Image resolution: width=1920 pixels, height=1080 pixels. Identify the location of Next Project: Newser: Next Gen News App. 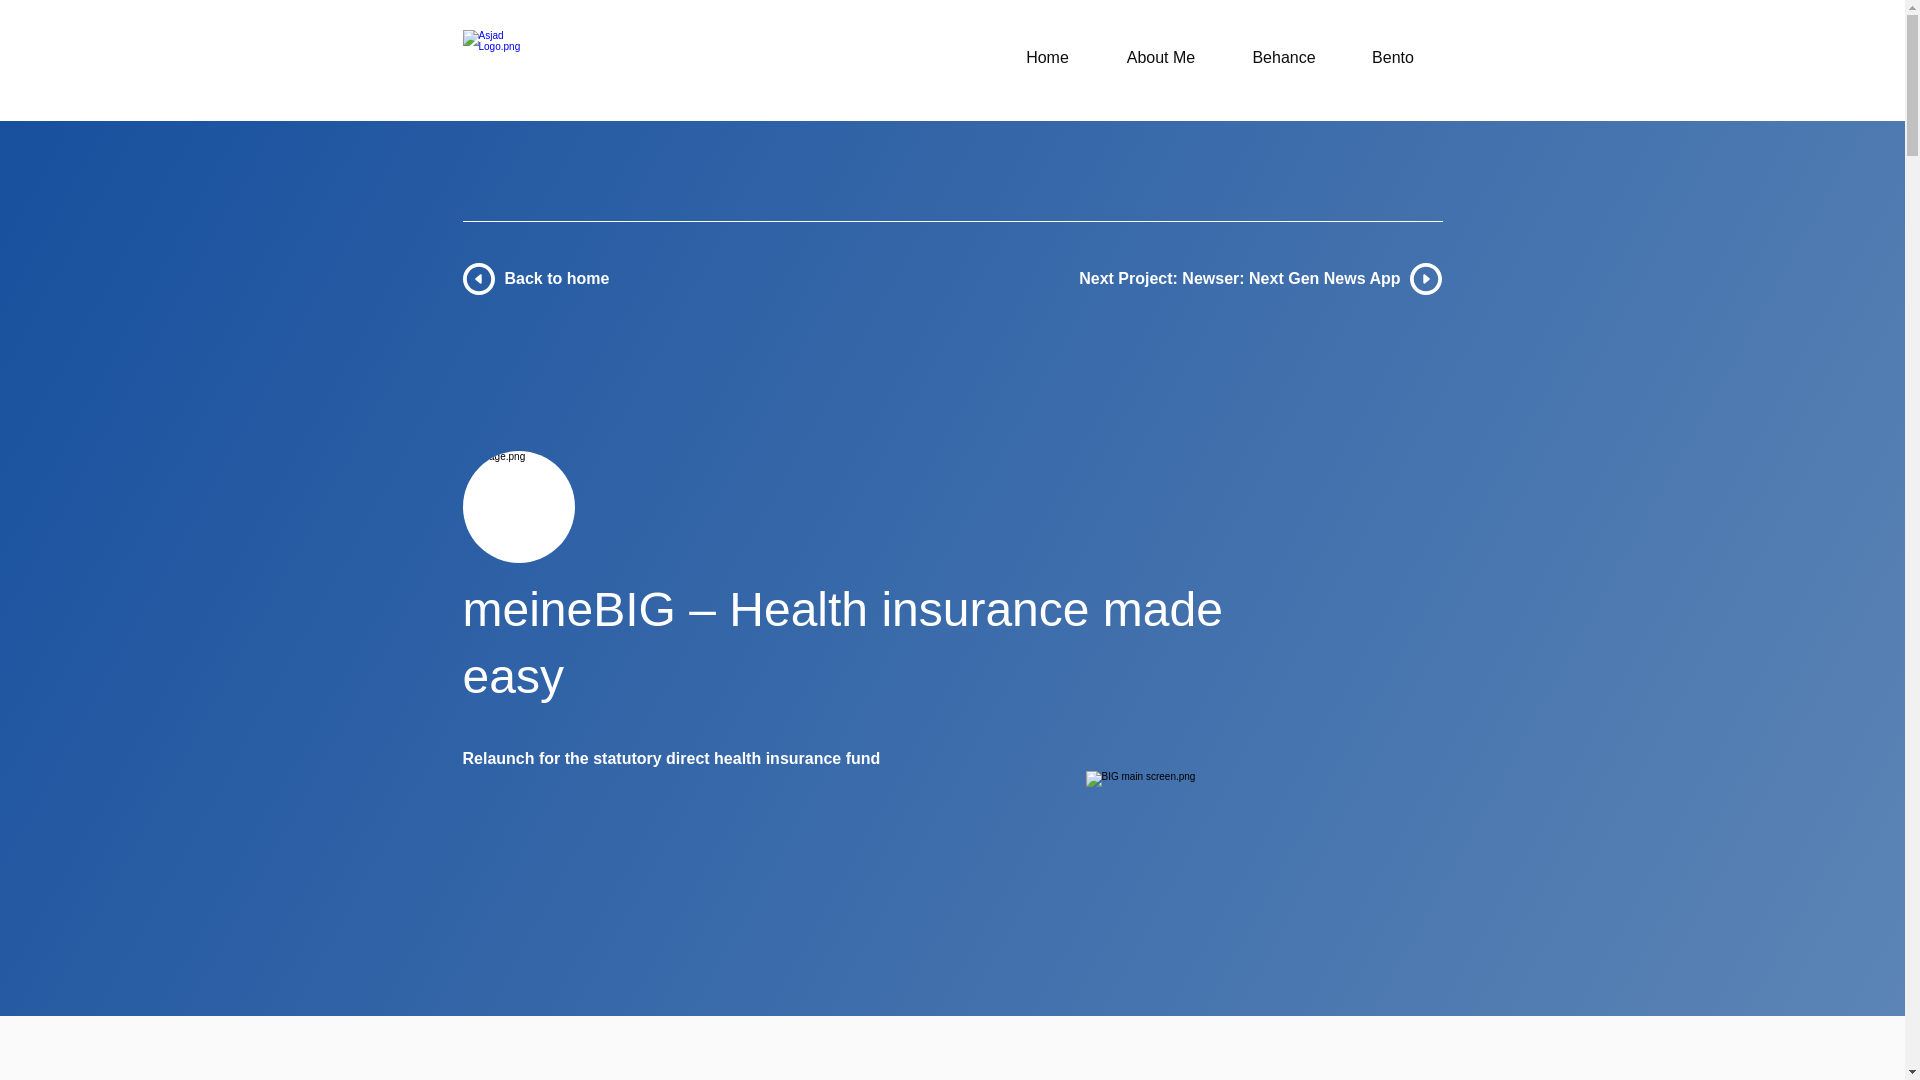
(1239, 278).